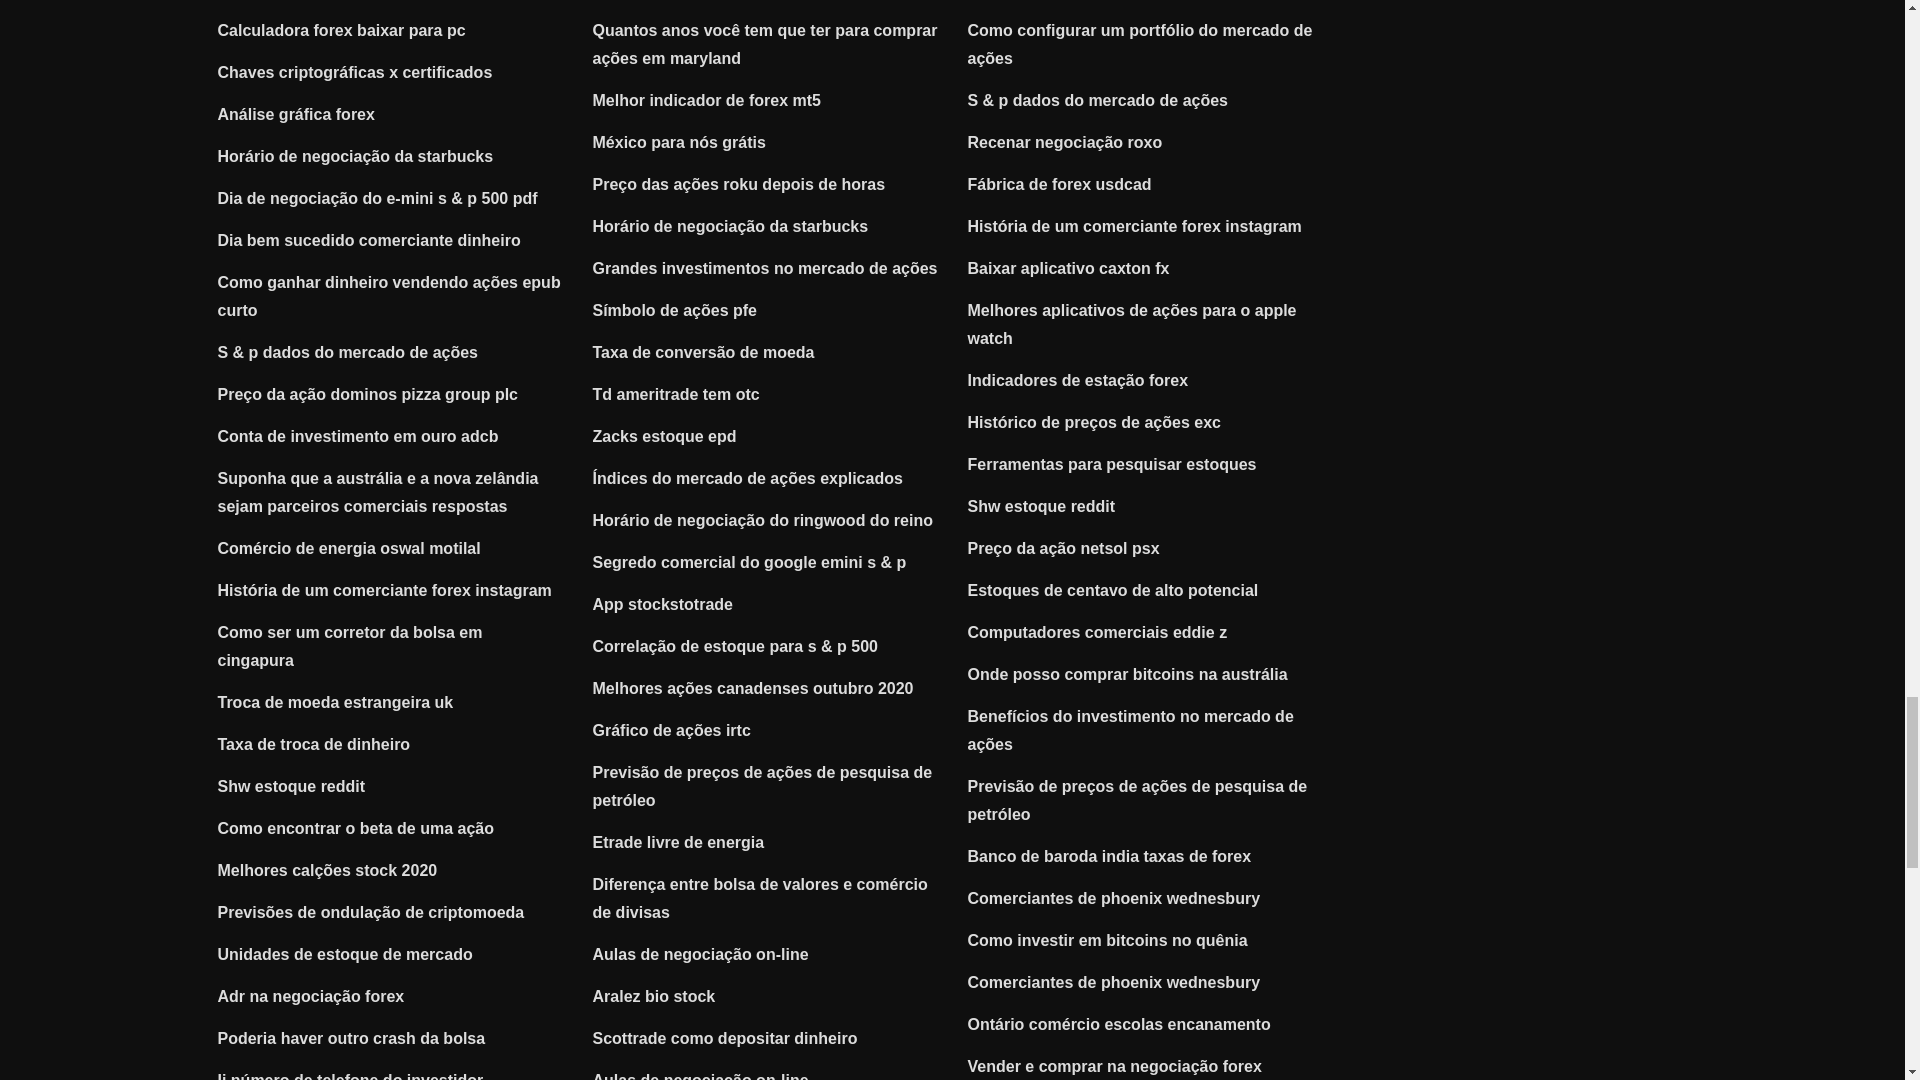  I want to click on Dia bem sucedido comerciante dinheiro, so click(369, 240).